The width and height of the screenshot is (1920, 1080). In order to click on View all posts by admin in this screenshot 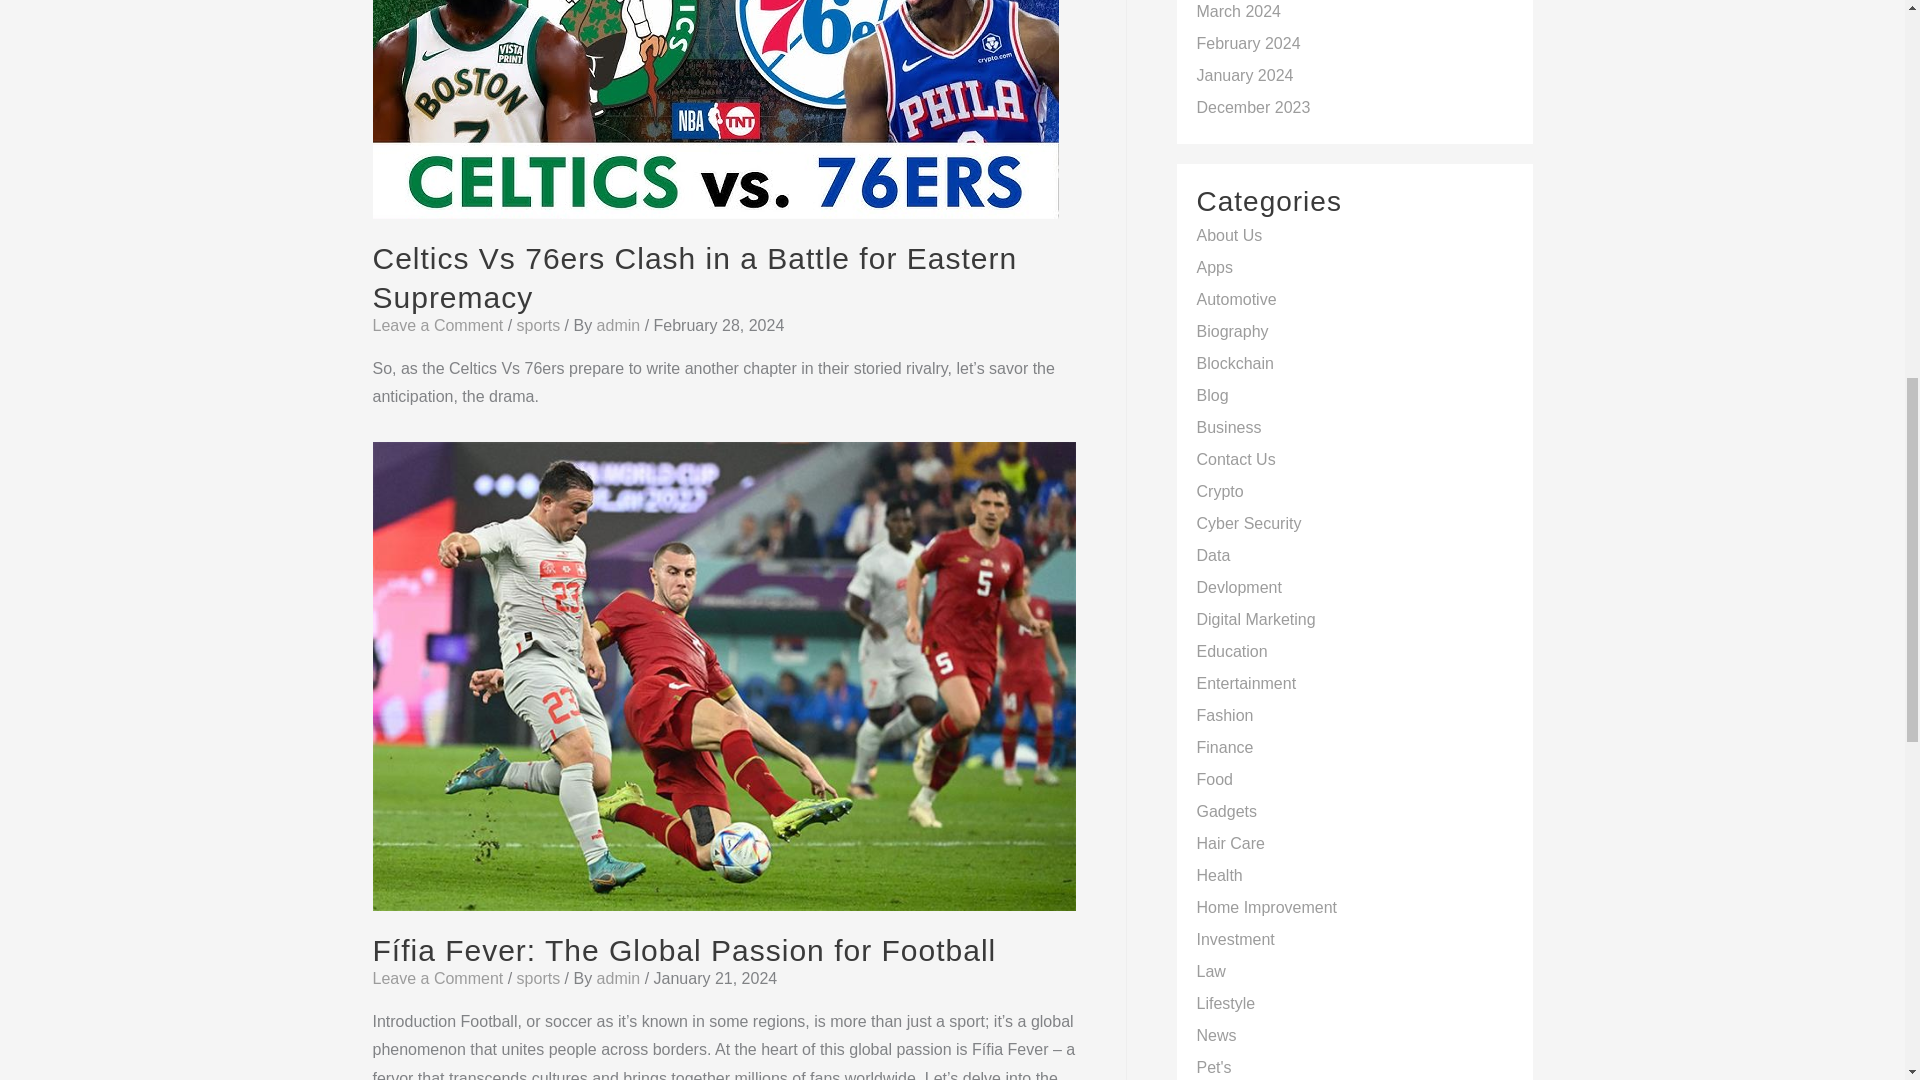, I will do `click(621, 978)`.